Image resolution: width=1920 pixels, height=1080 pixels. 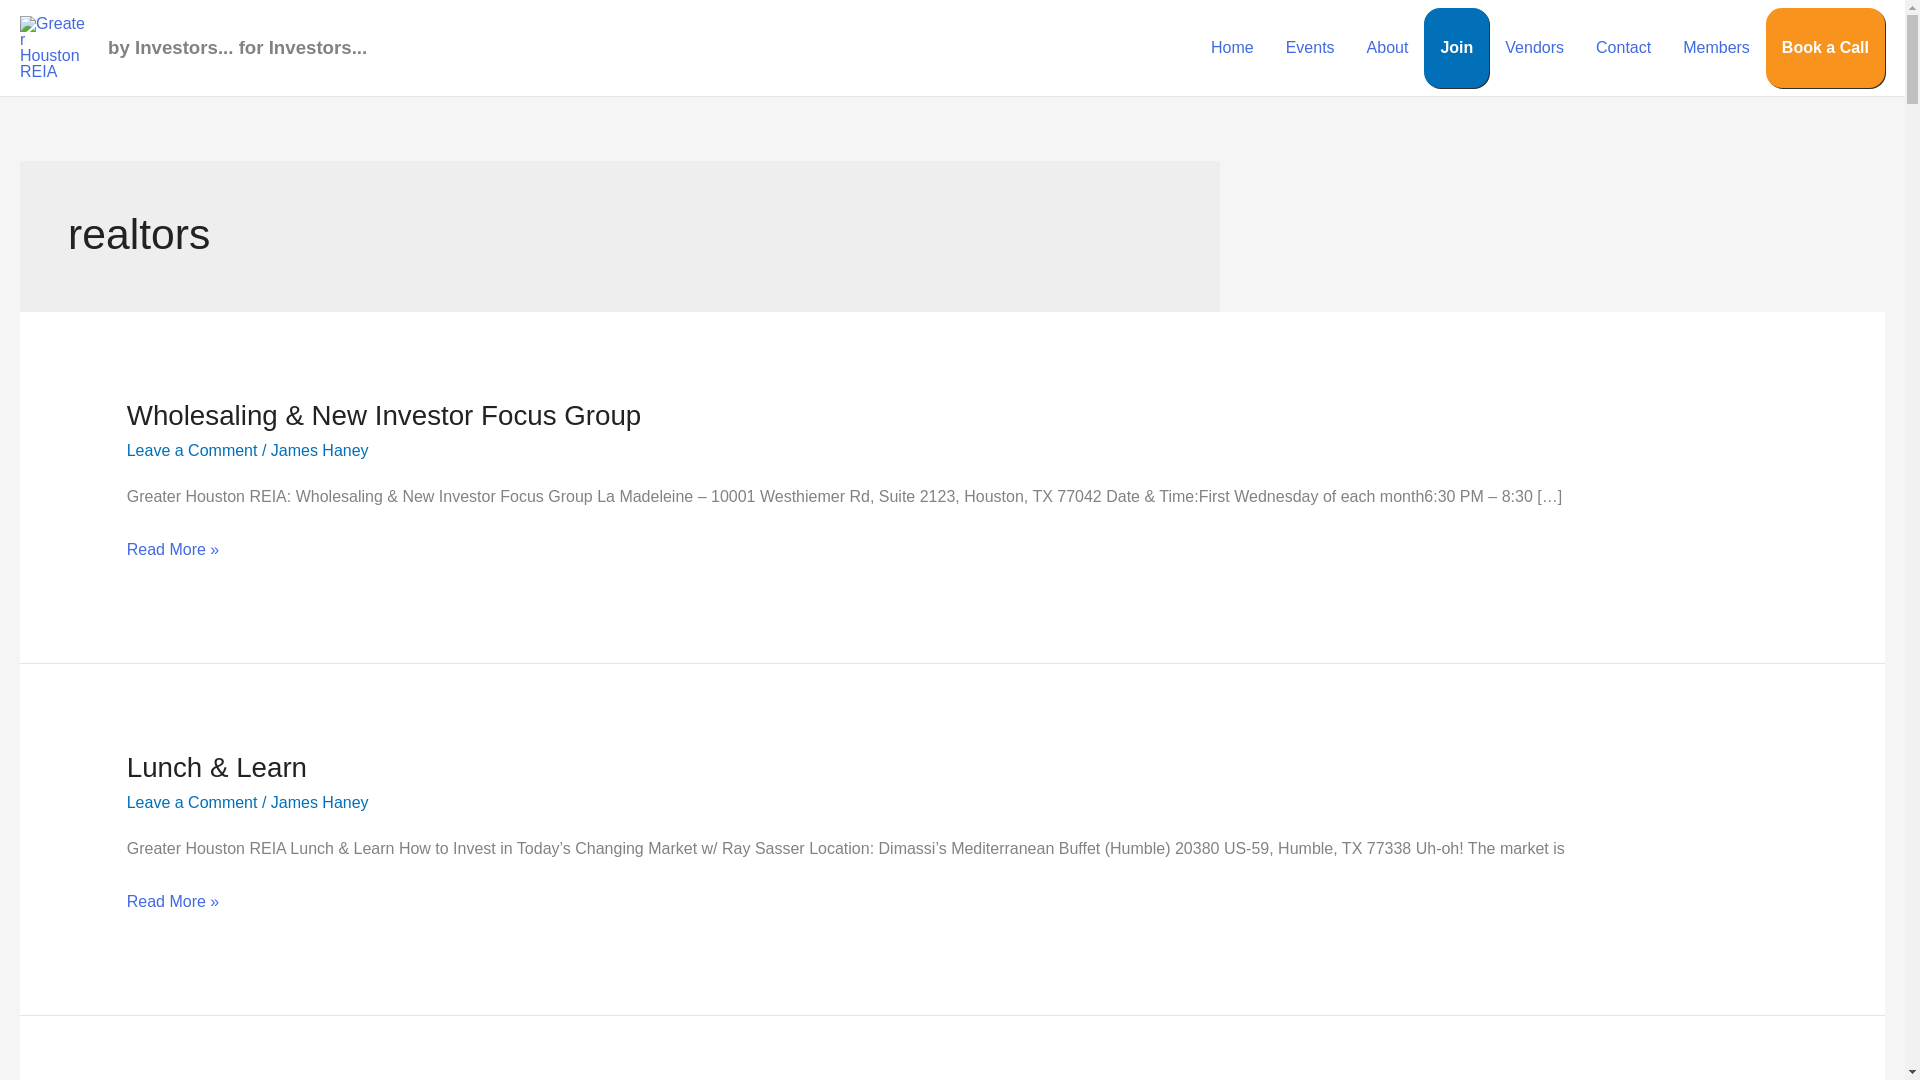 I want to click on Events, so click(x=1310, y=47).